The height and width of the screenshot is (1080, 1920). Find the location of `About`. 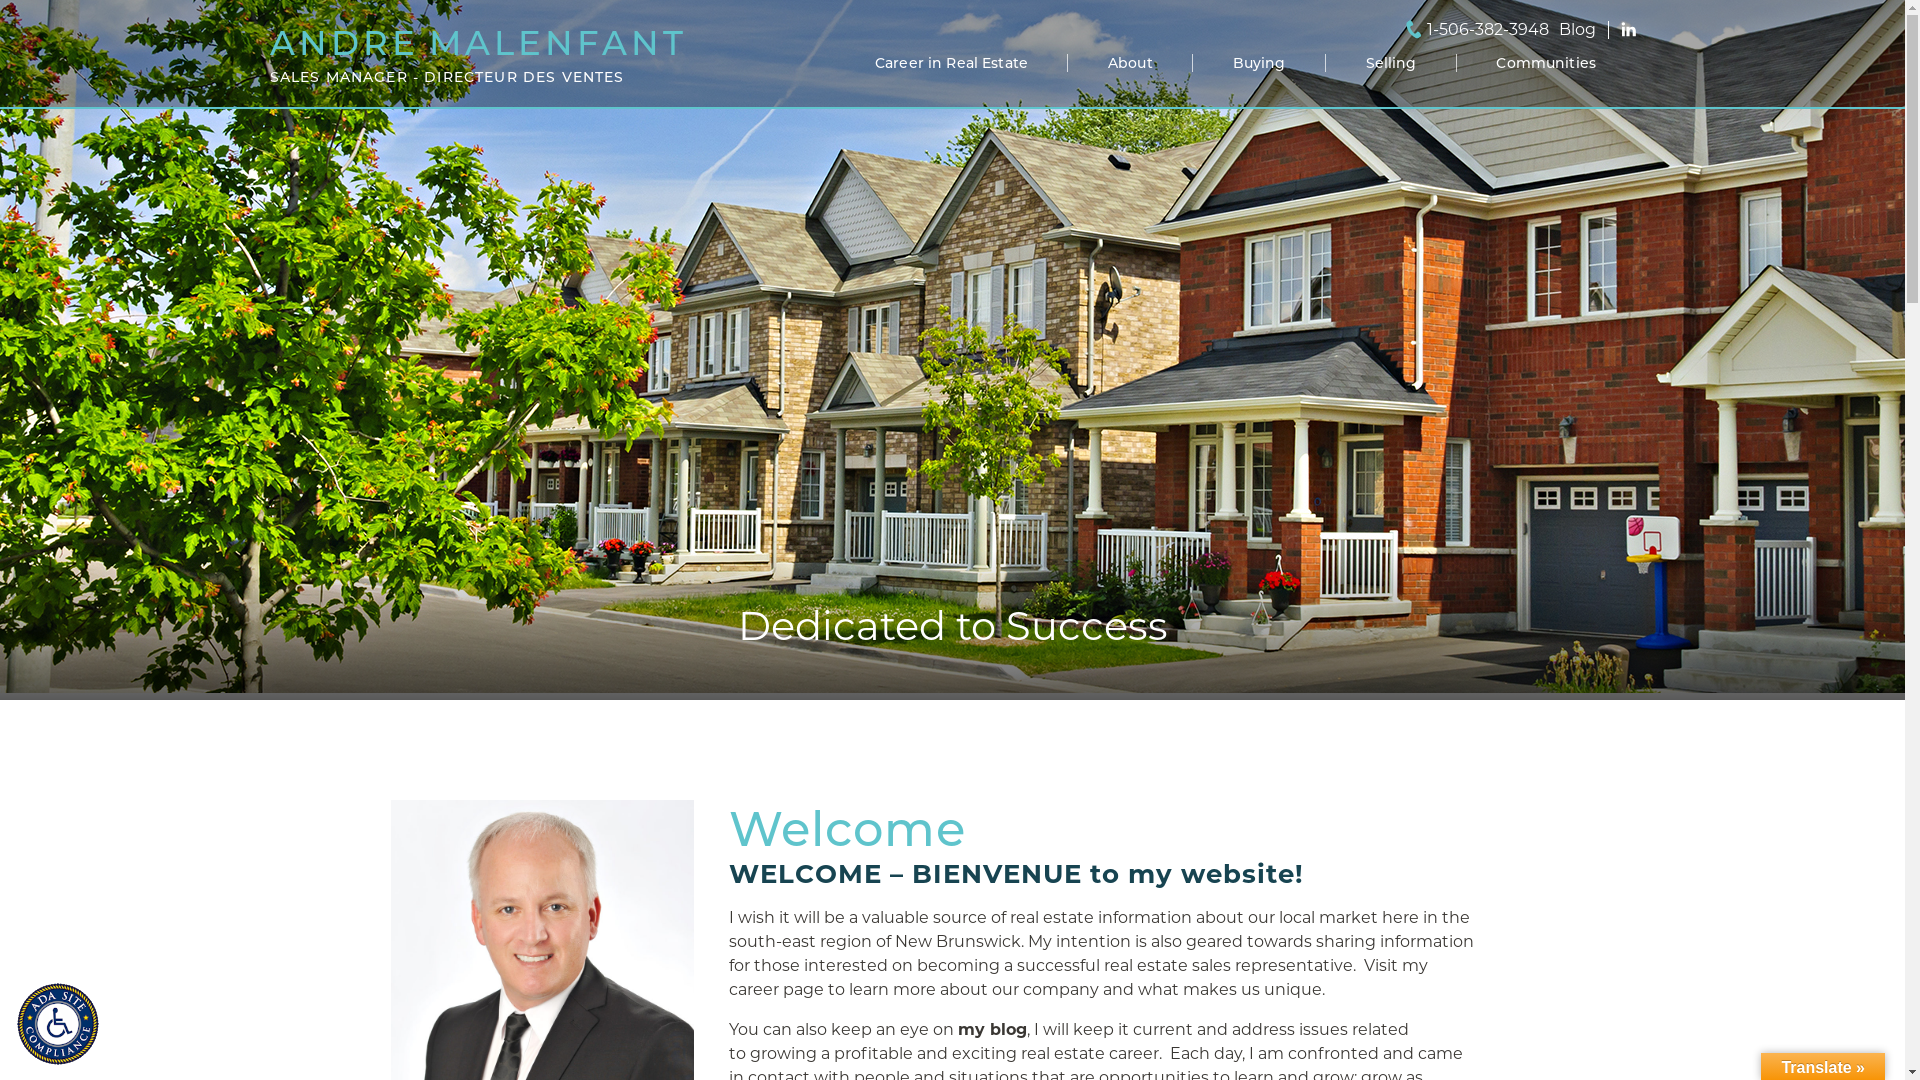

About is located at coordinates (1130, 63).